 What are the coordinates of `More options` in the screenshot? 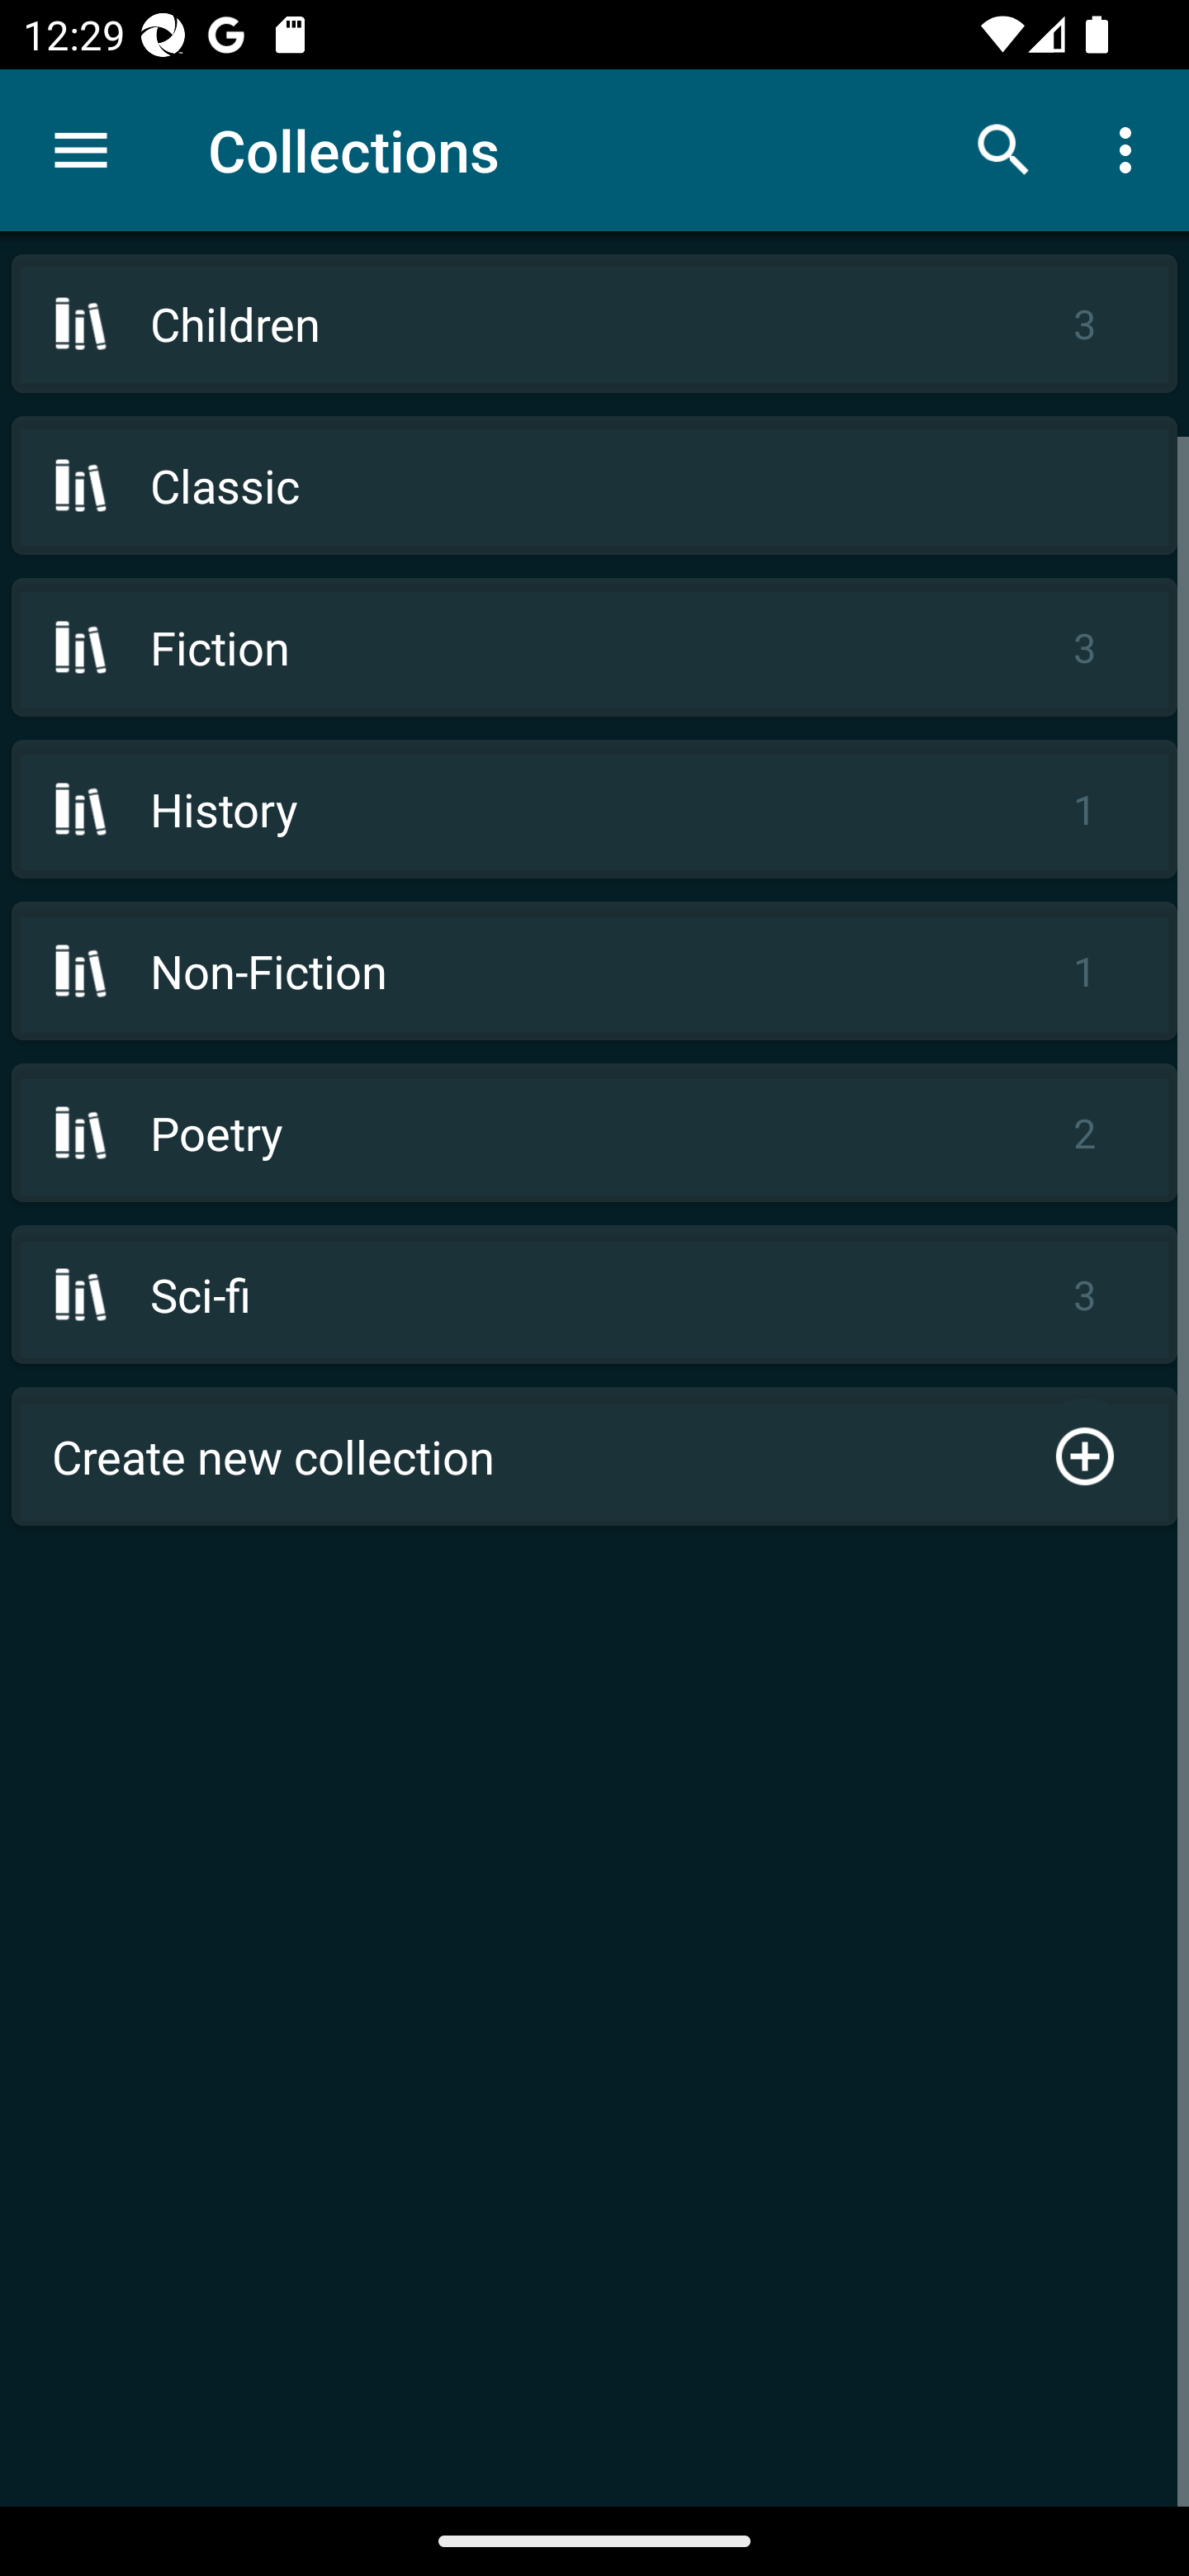 It's located at (1131, 149).